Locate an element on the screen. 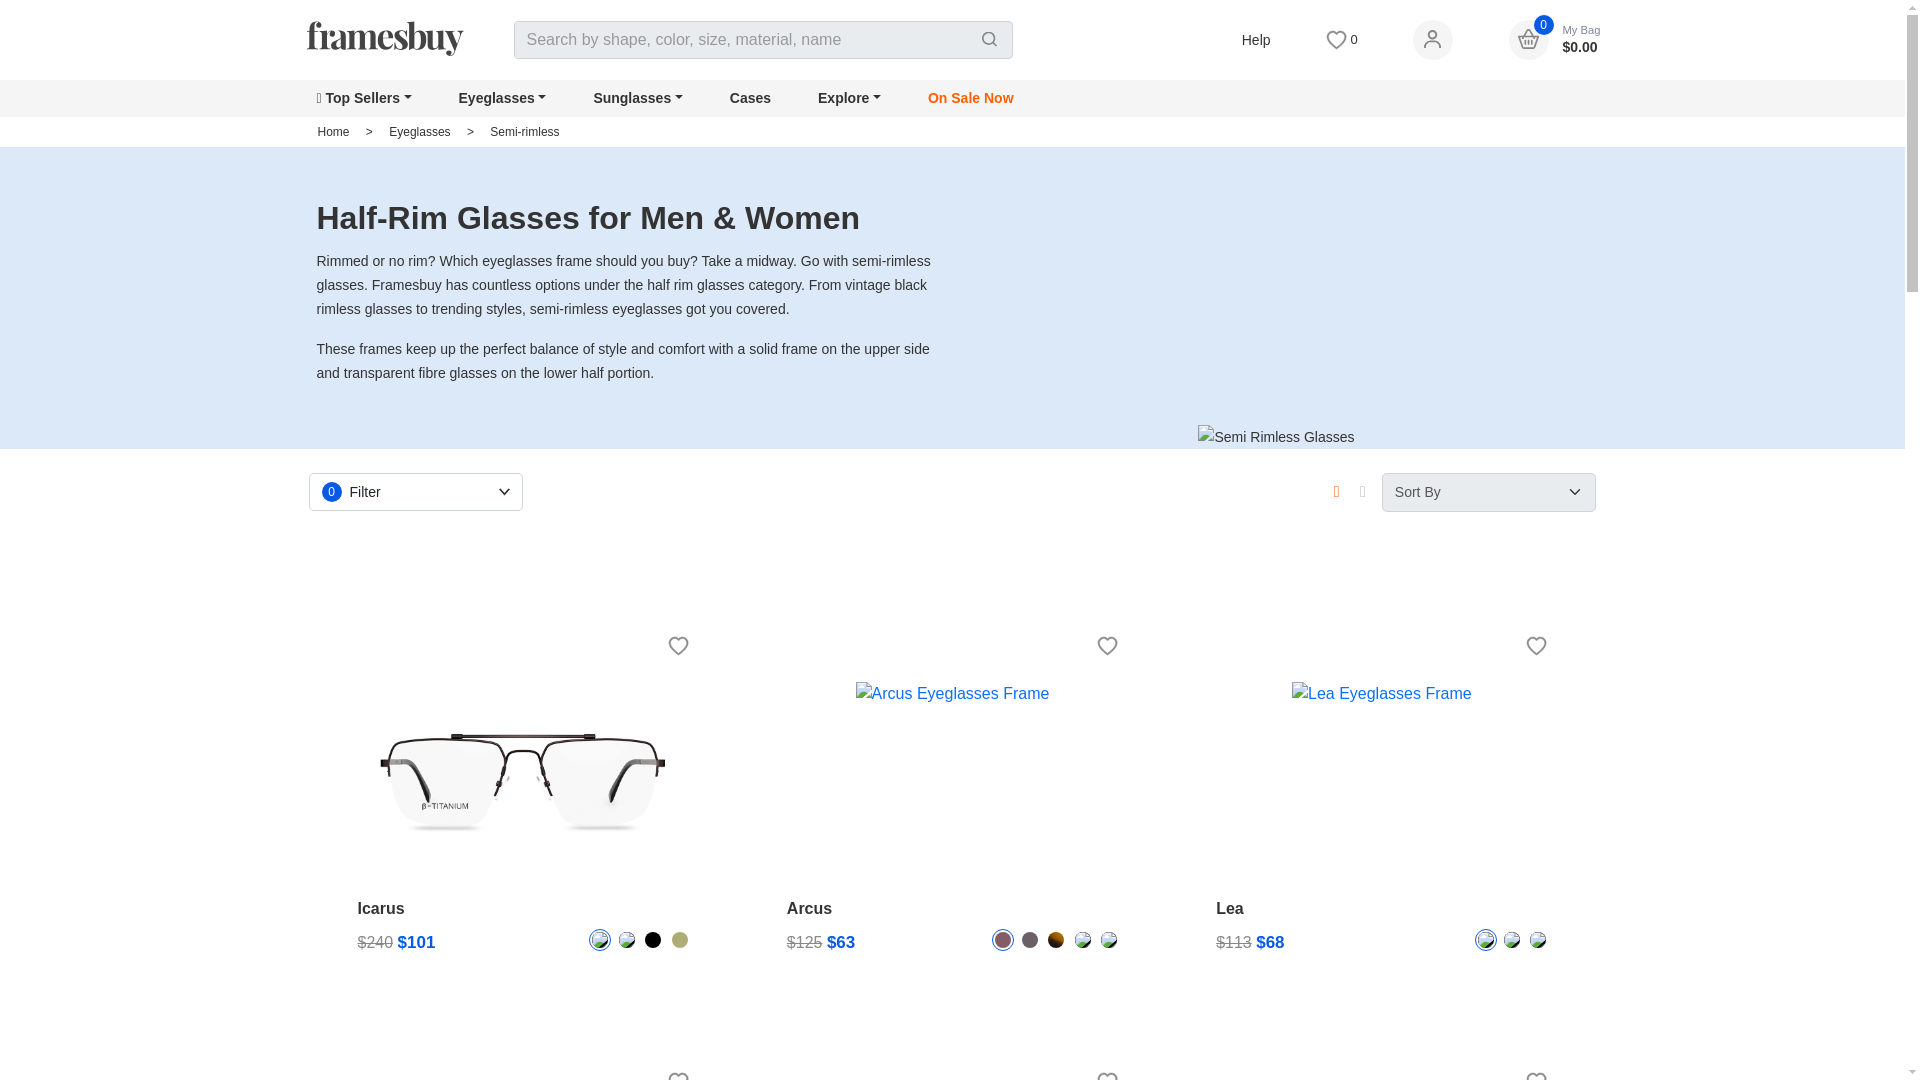  Gold is located at coordinates (680, 940).